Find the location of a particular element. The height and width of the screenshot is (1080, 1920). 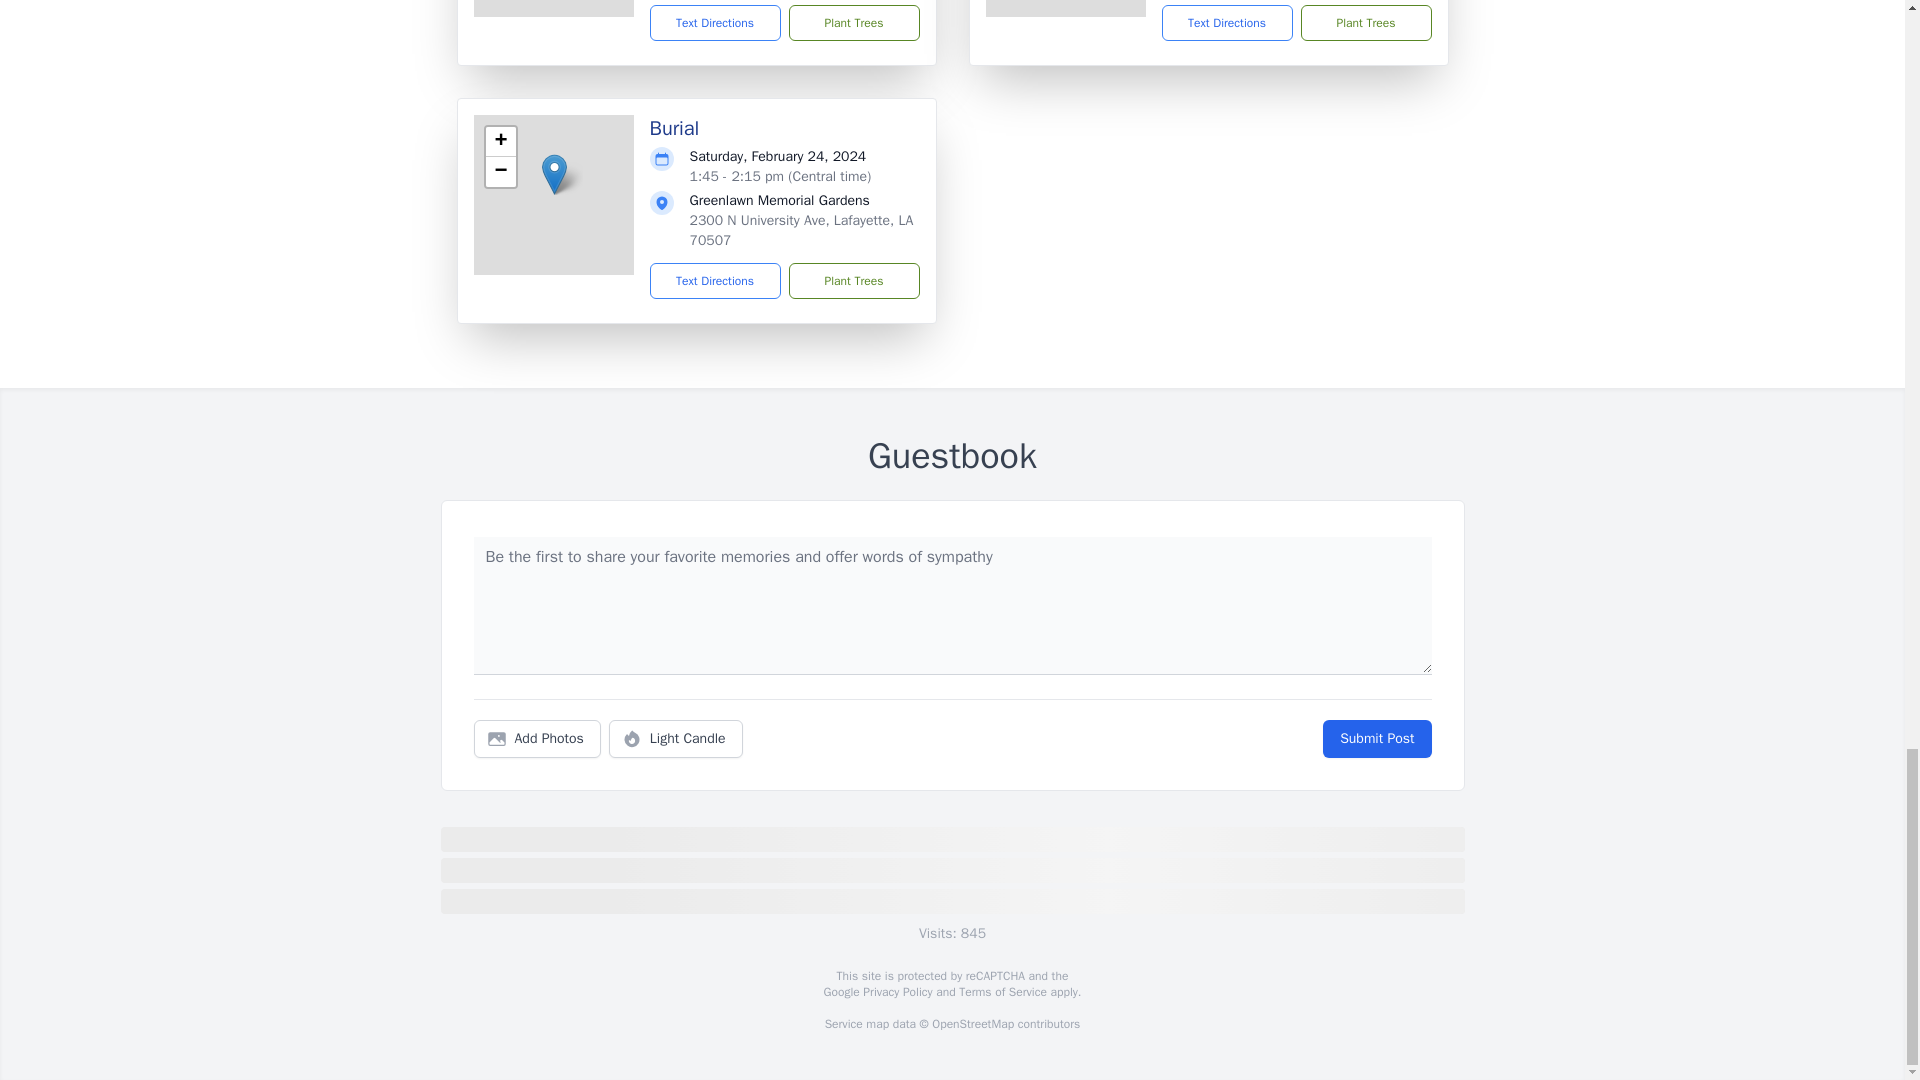

Plant Trees is located at coordinates (853, 281).